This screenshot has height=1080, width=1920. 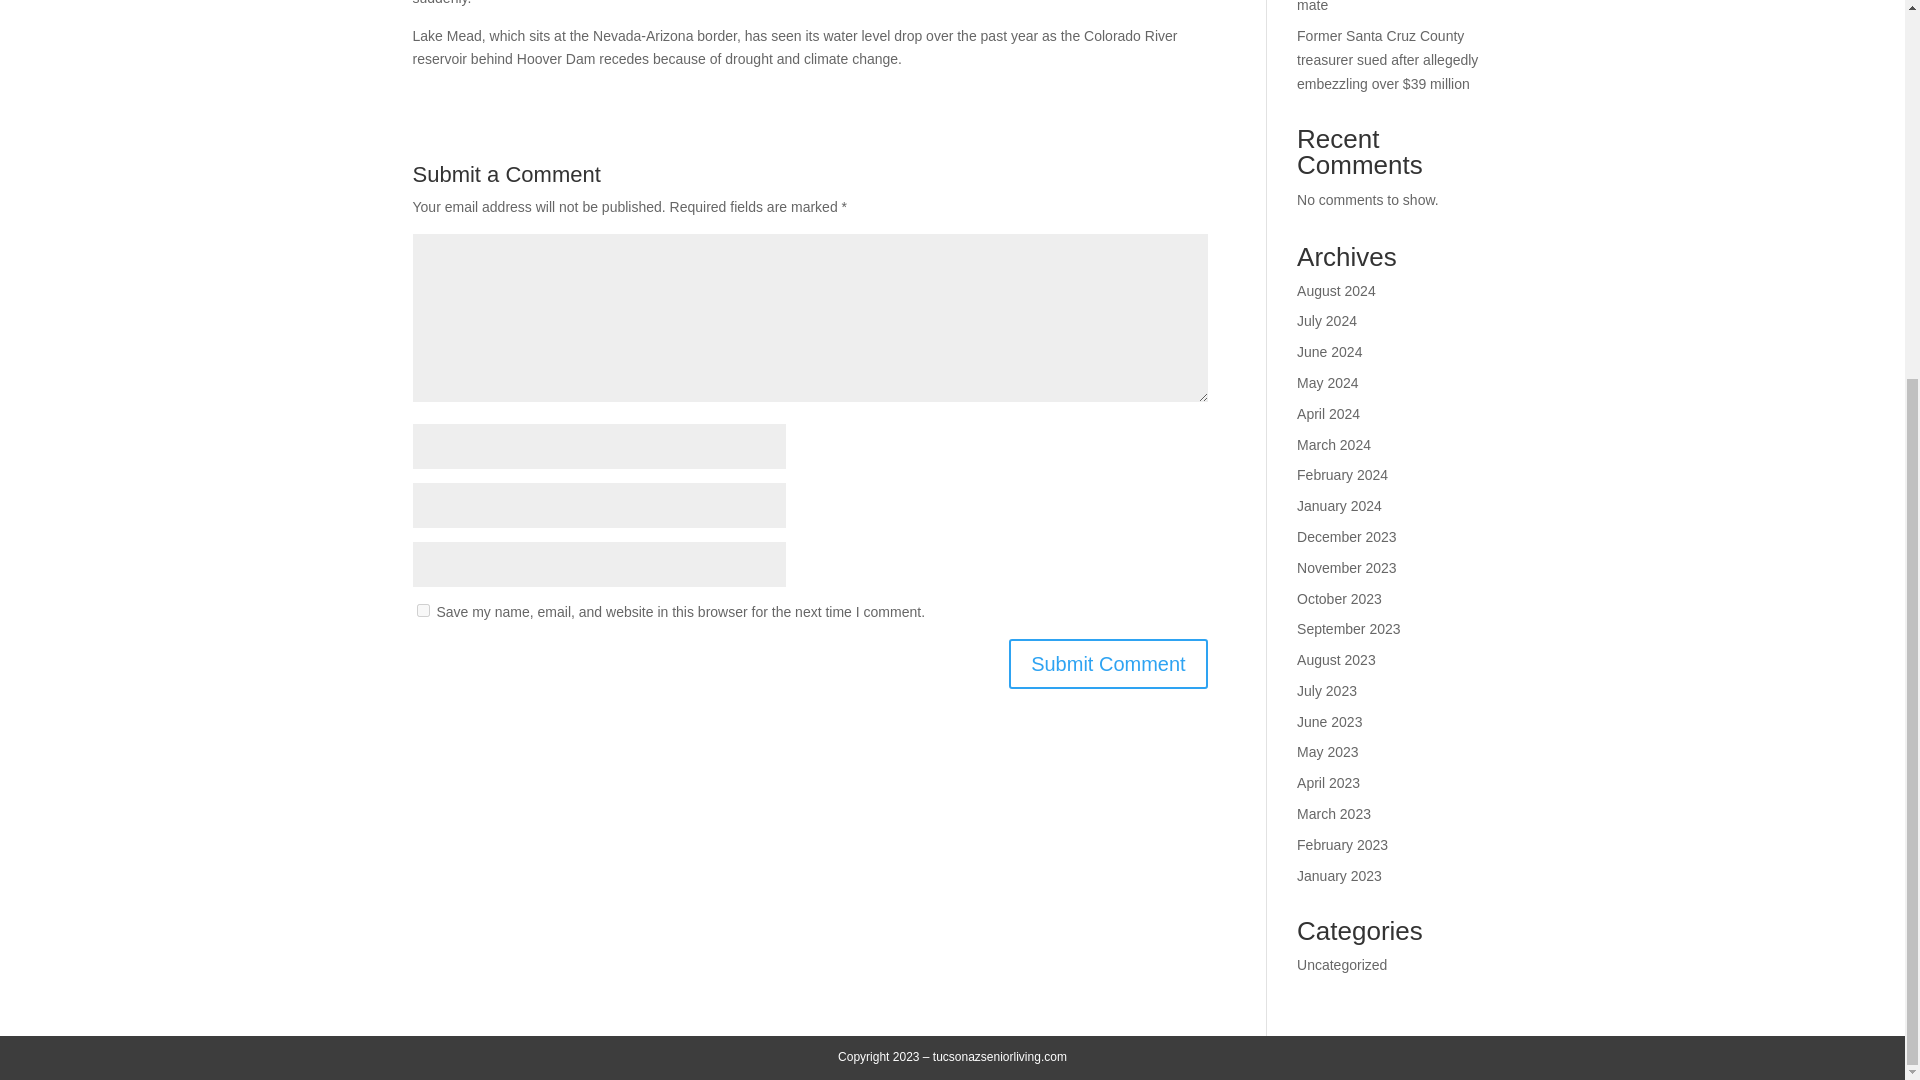 I want to click on April 2023, so click(x=1328, y=782).